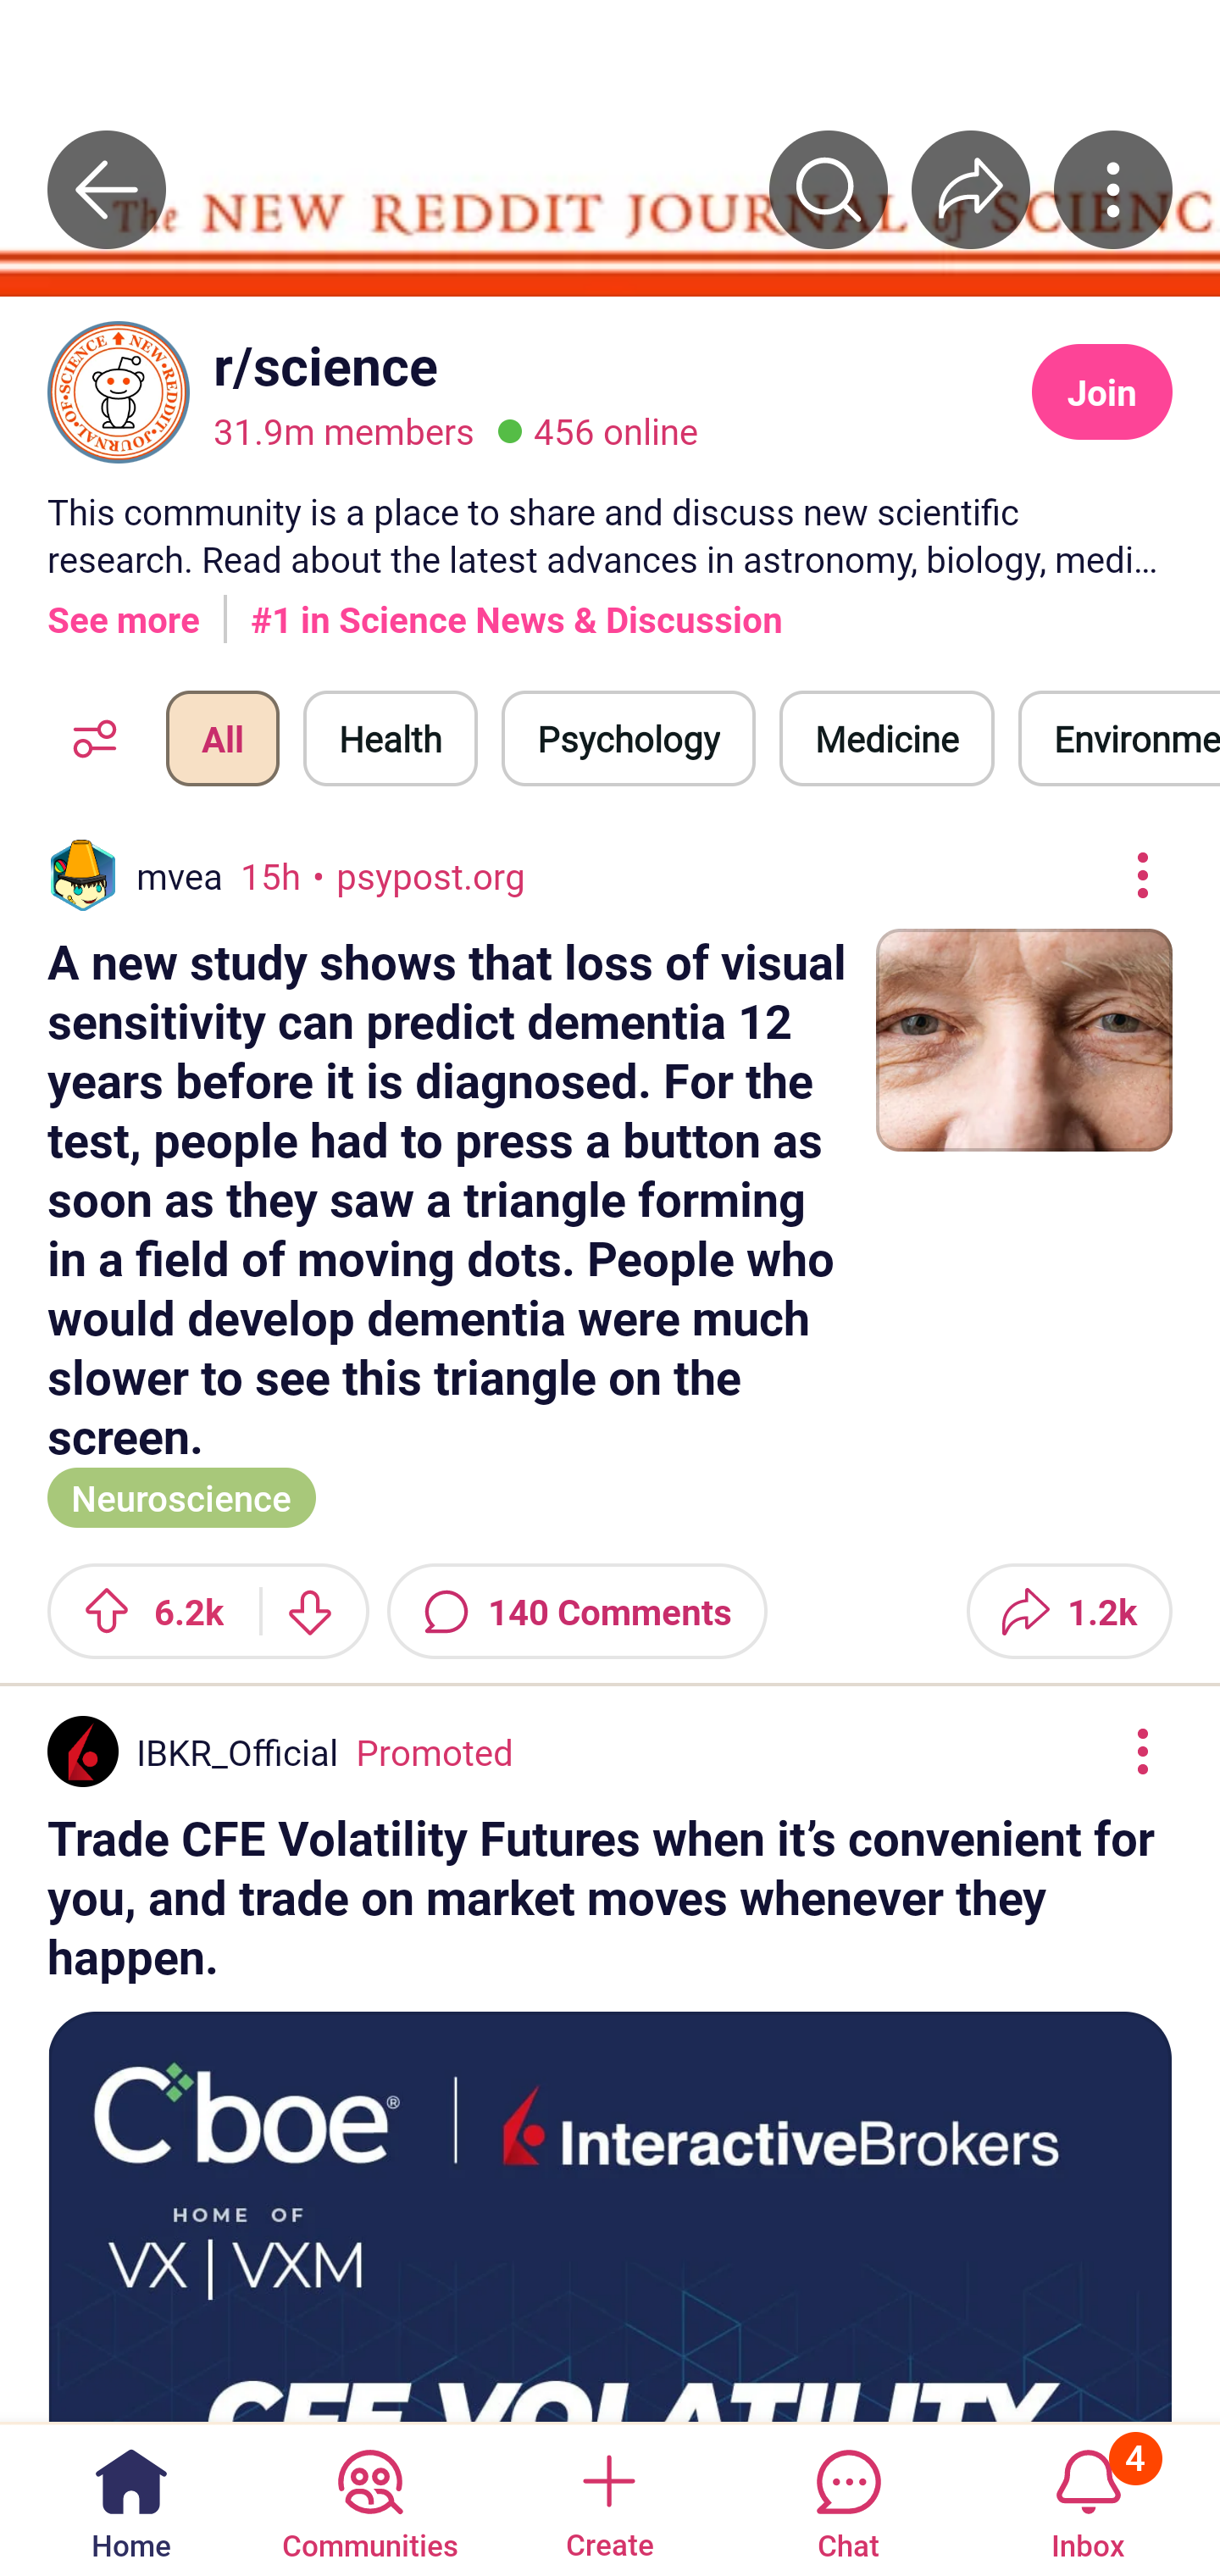 Image resolution: width=1220 pixels, height=2576 pixels. I want to click on Back, so click(107, 189).